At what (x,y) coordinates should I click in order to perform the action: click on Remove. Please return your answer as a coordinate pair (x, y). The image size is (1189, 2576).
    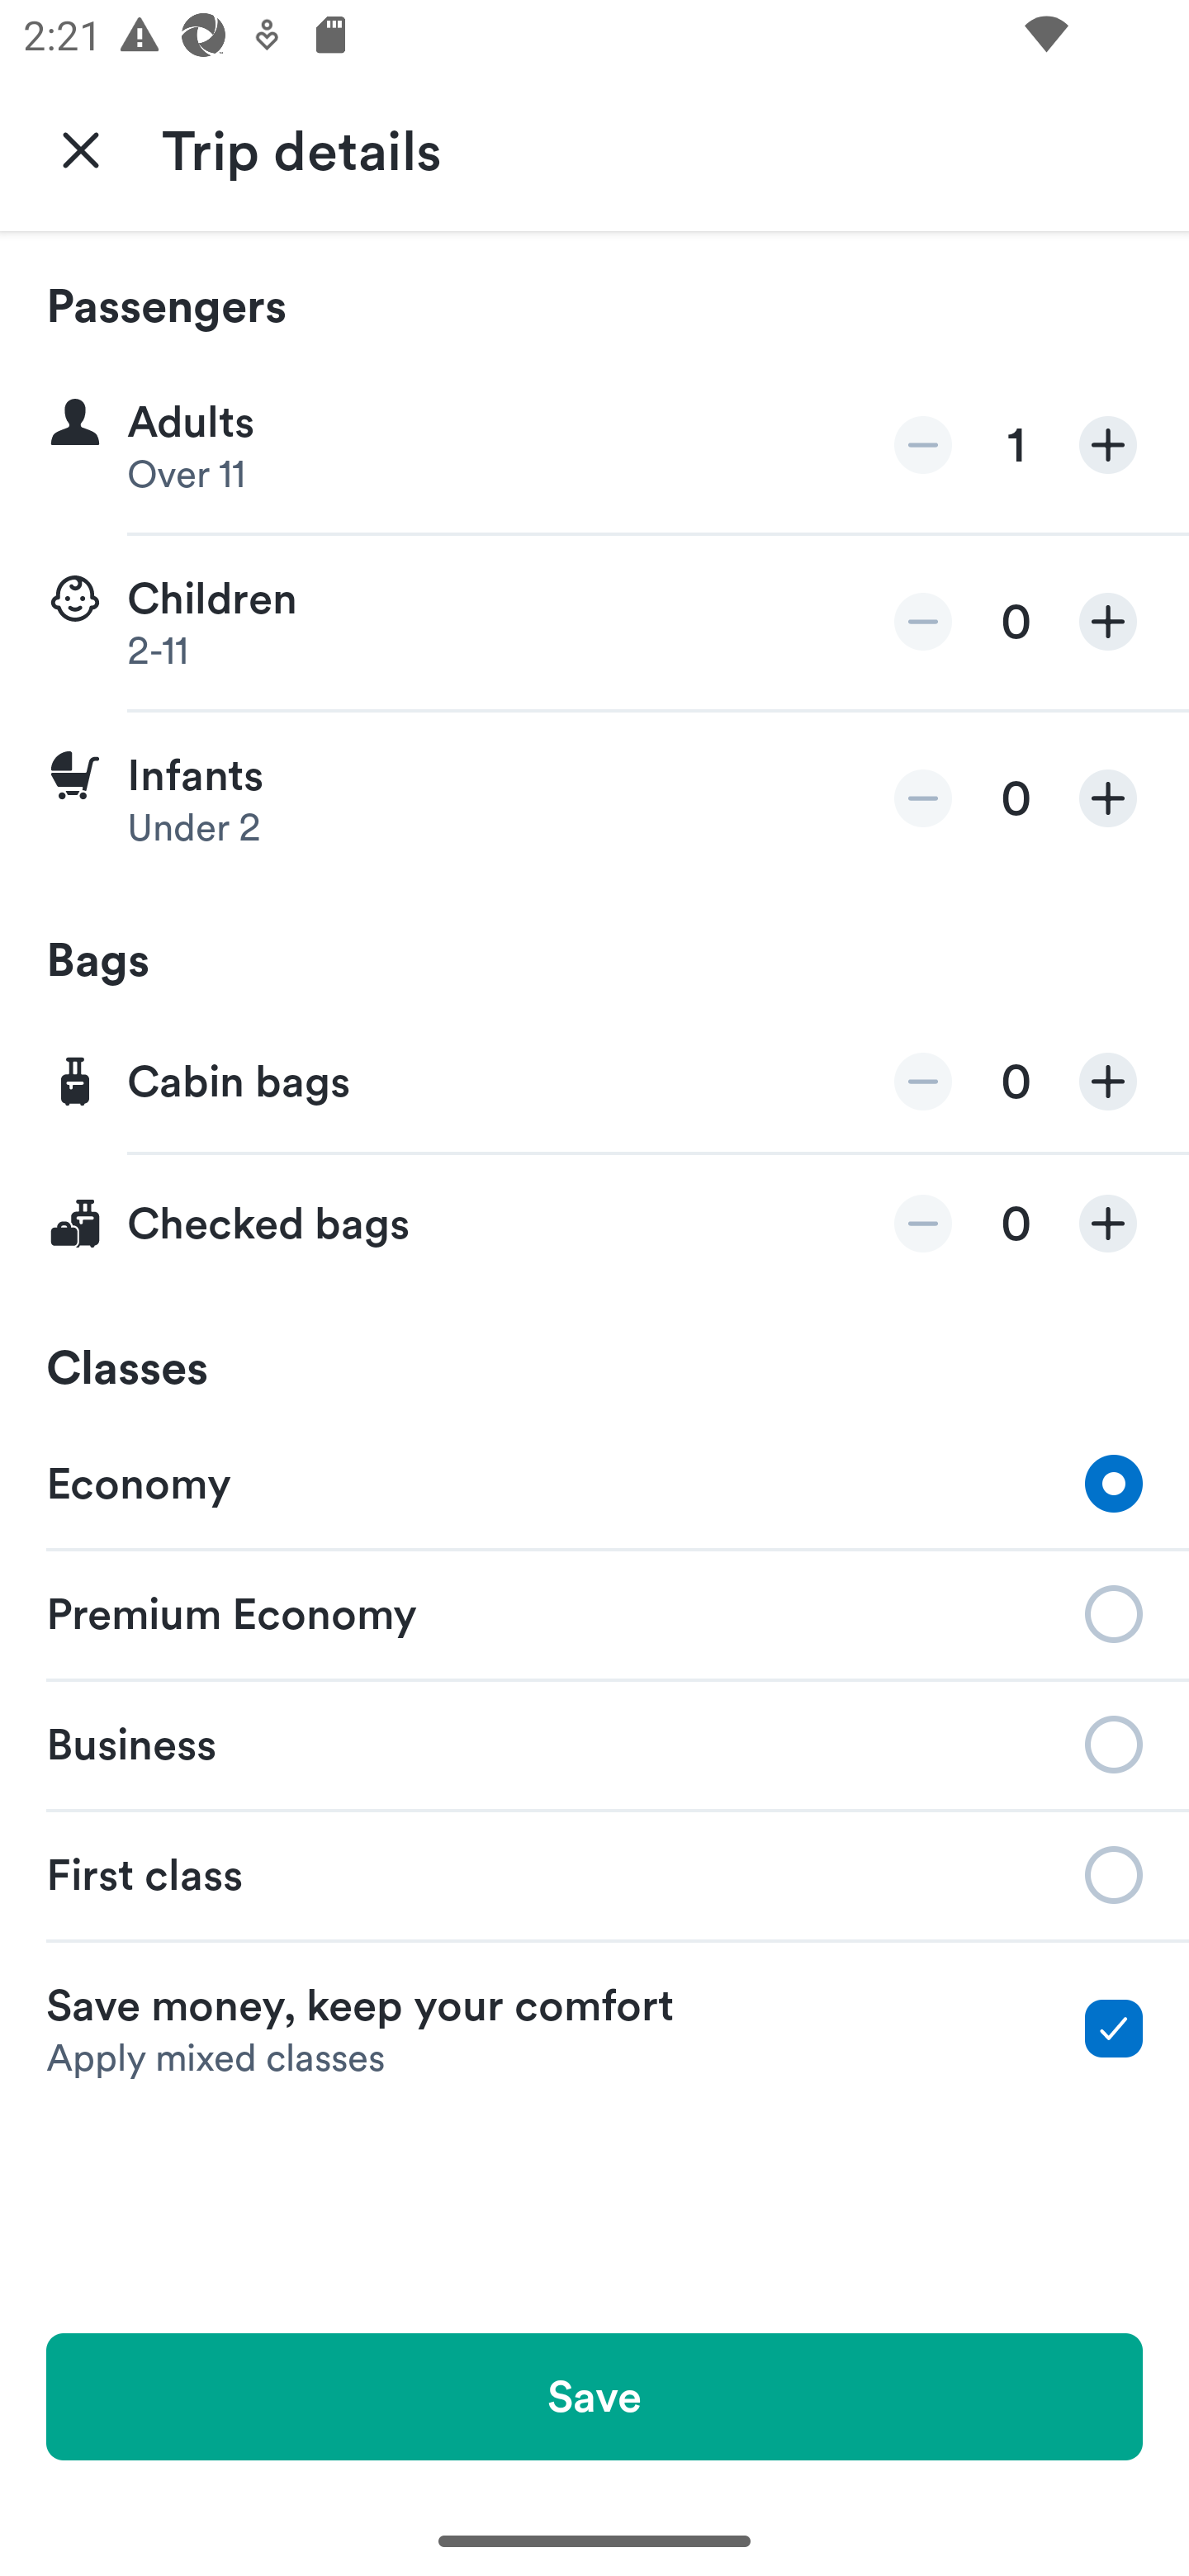
    Looking at the image, I should click on (923, 1082).